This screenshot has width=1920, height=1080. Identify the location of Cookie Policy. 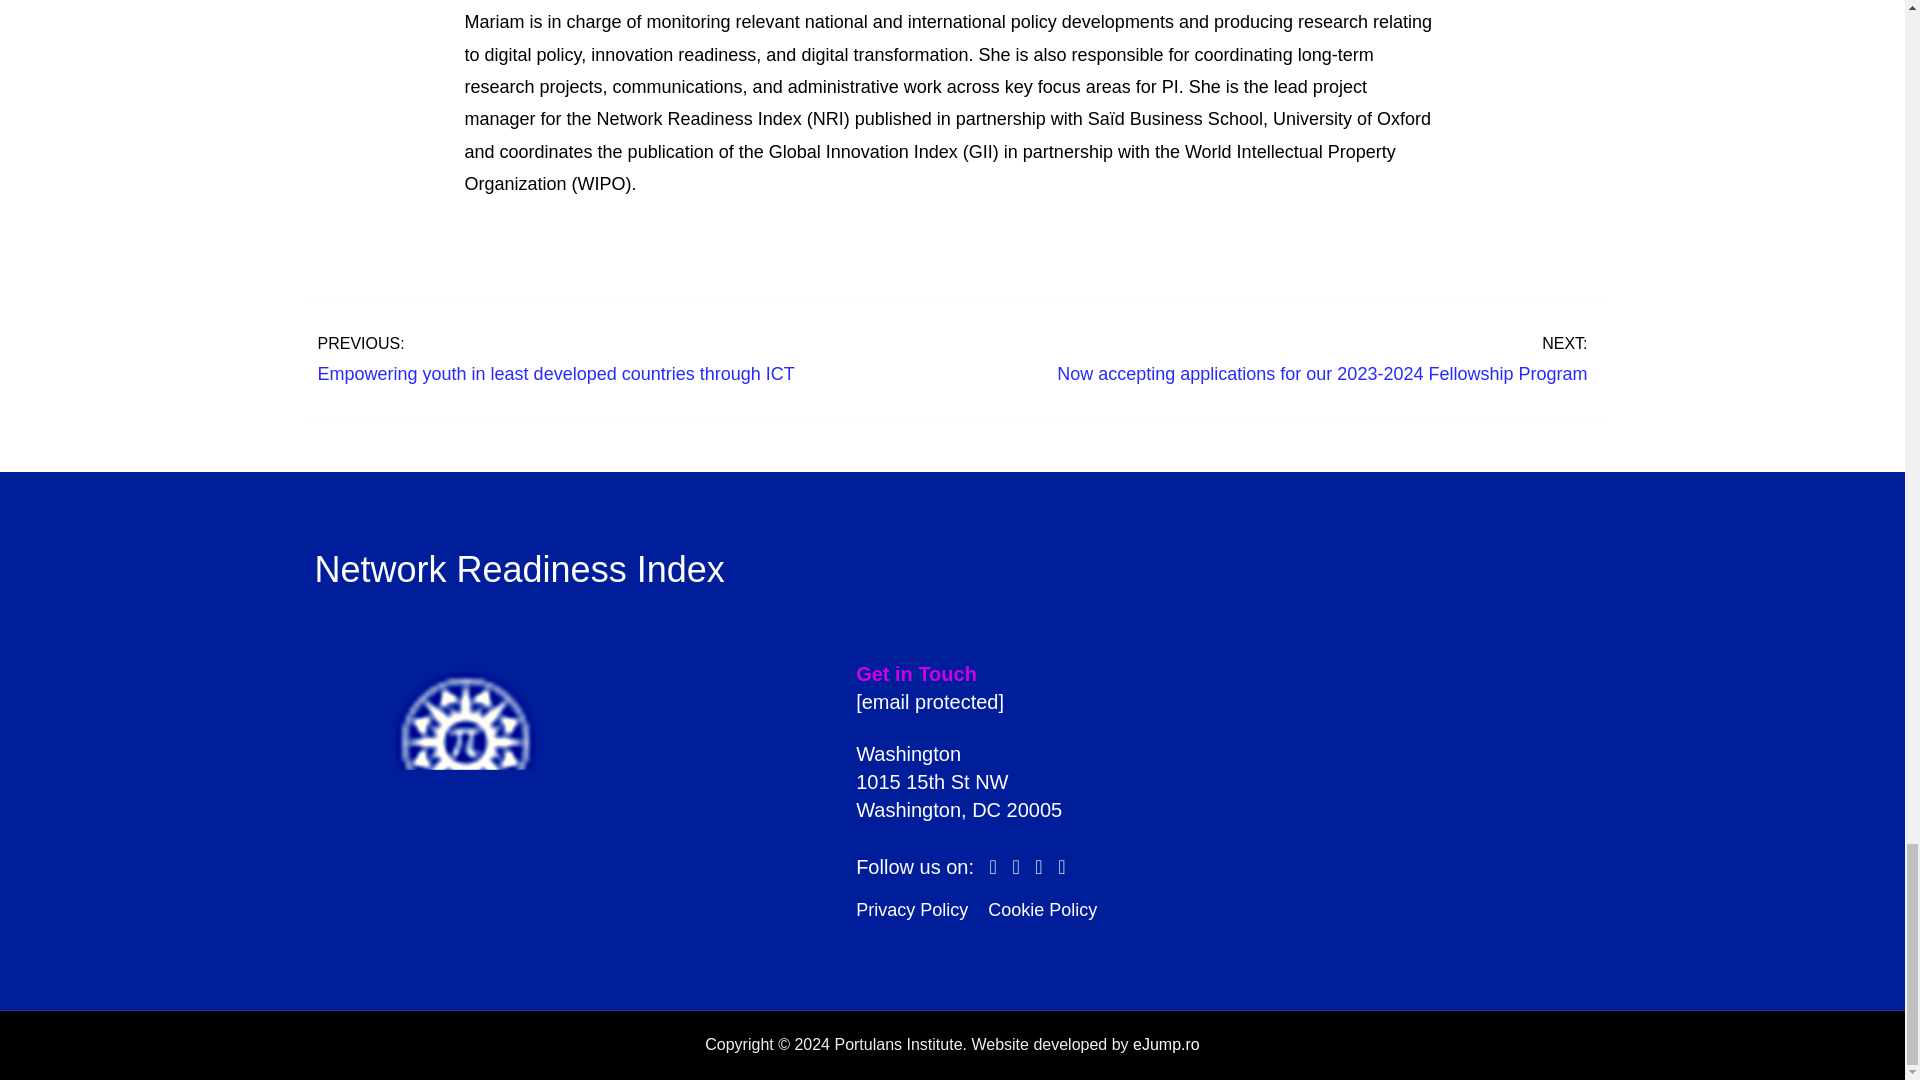
(1042, 910).